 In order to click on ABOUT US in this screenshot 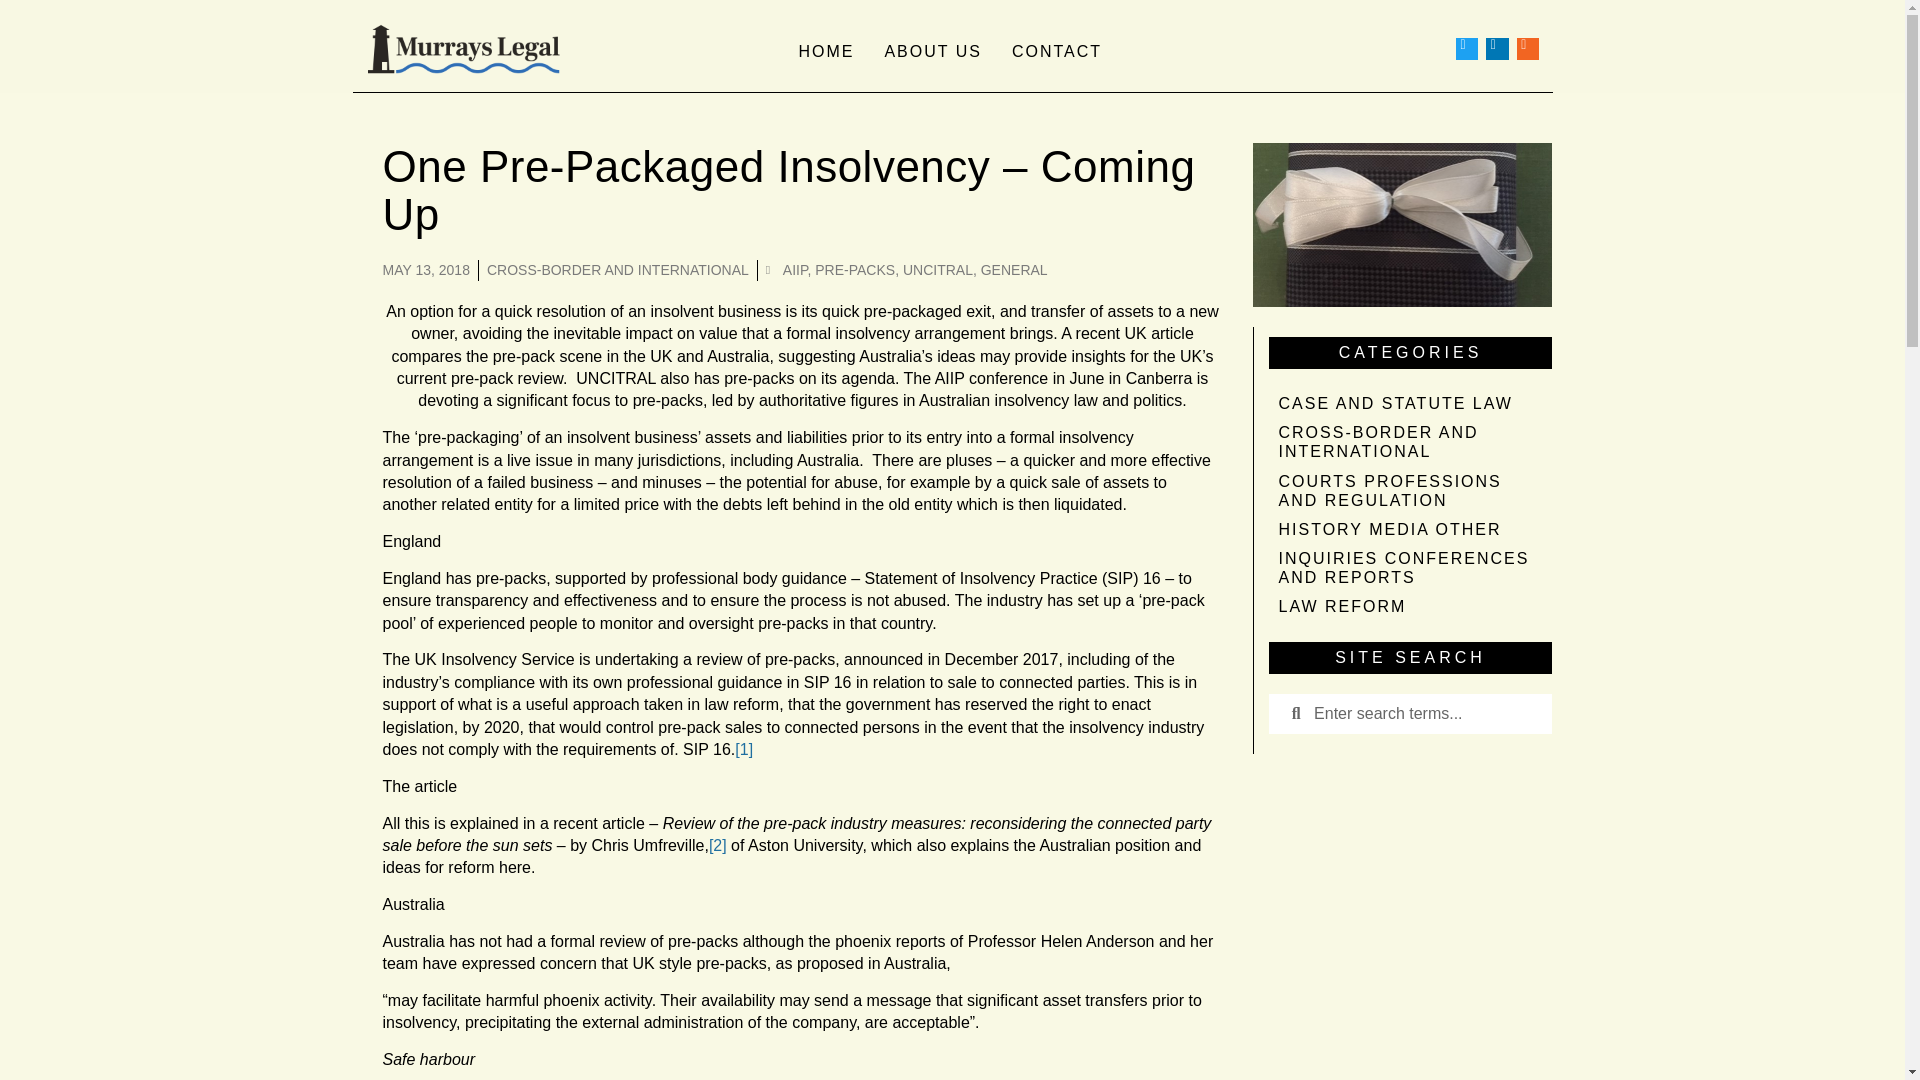, I will do `click(932, 50)`.